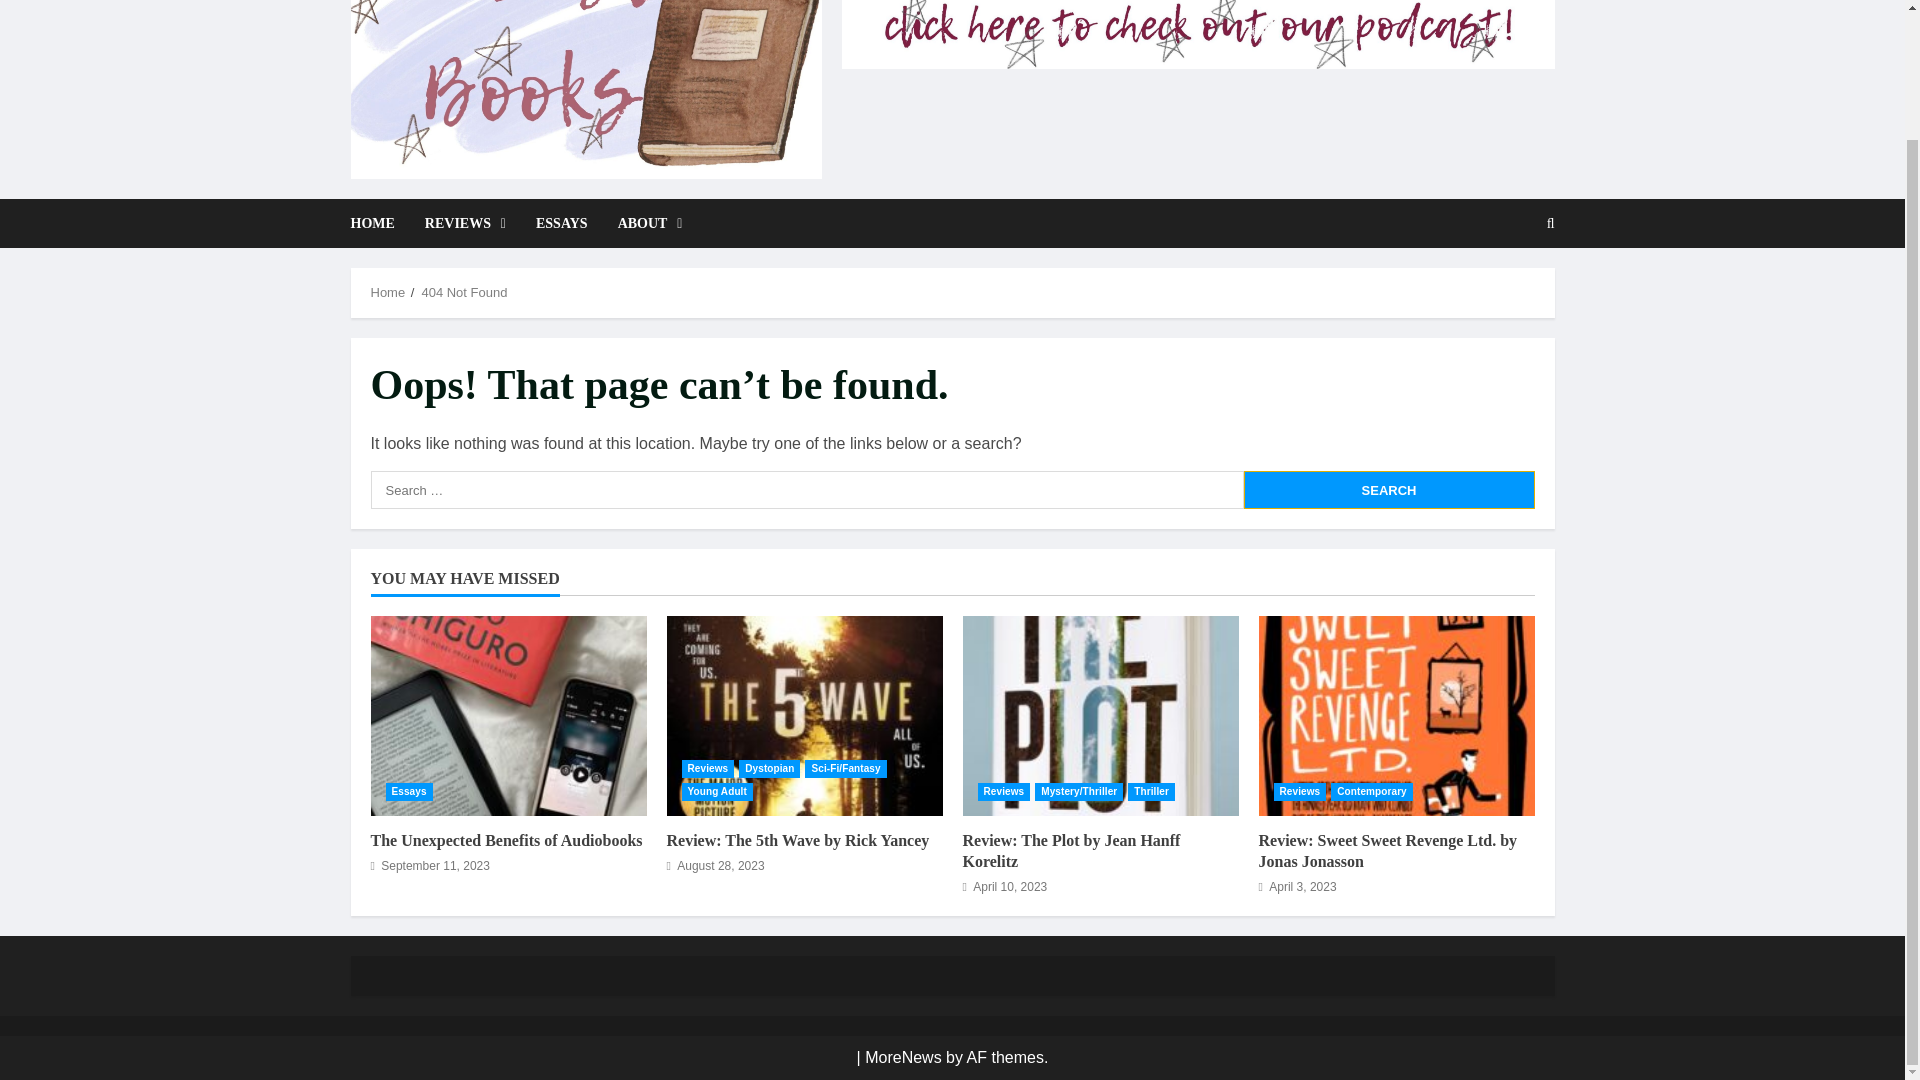 The height and width of the screenshot is (1080, 1920). Describe the element at coordinates (1389, 489) in the screenshot. I see `Search` at that location.